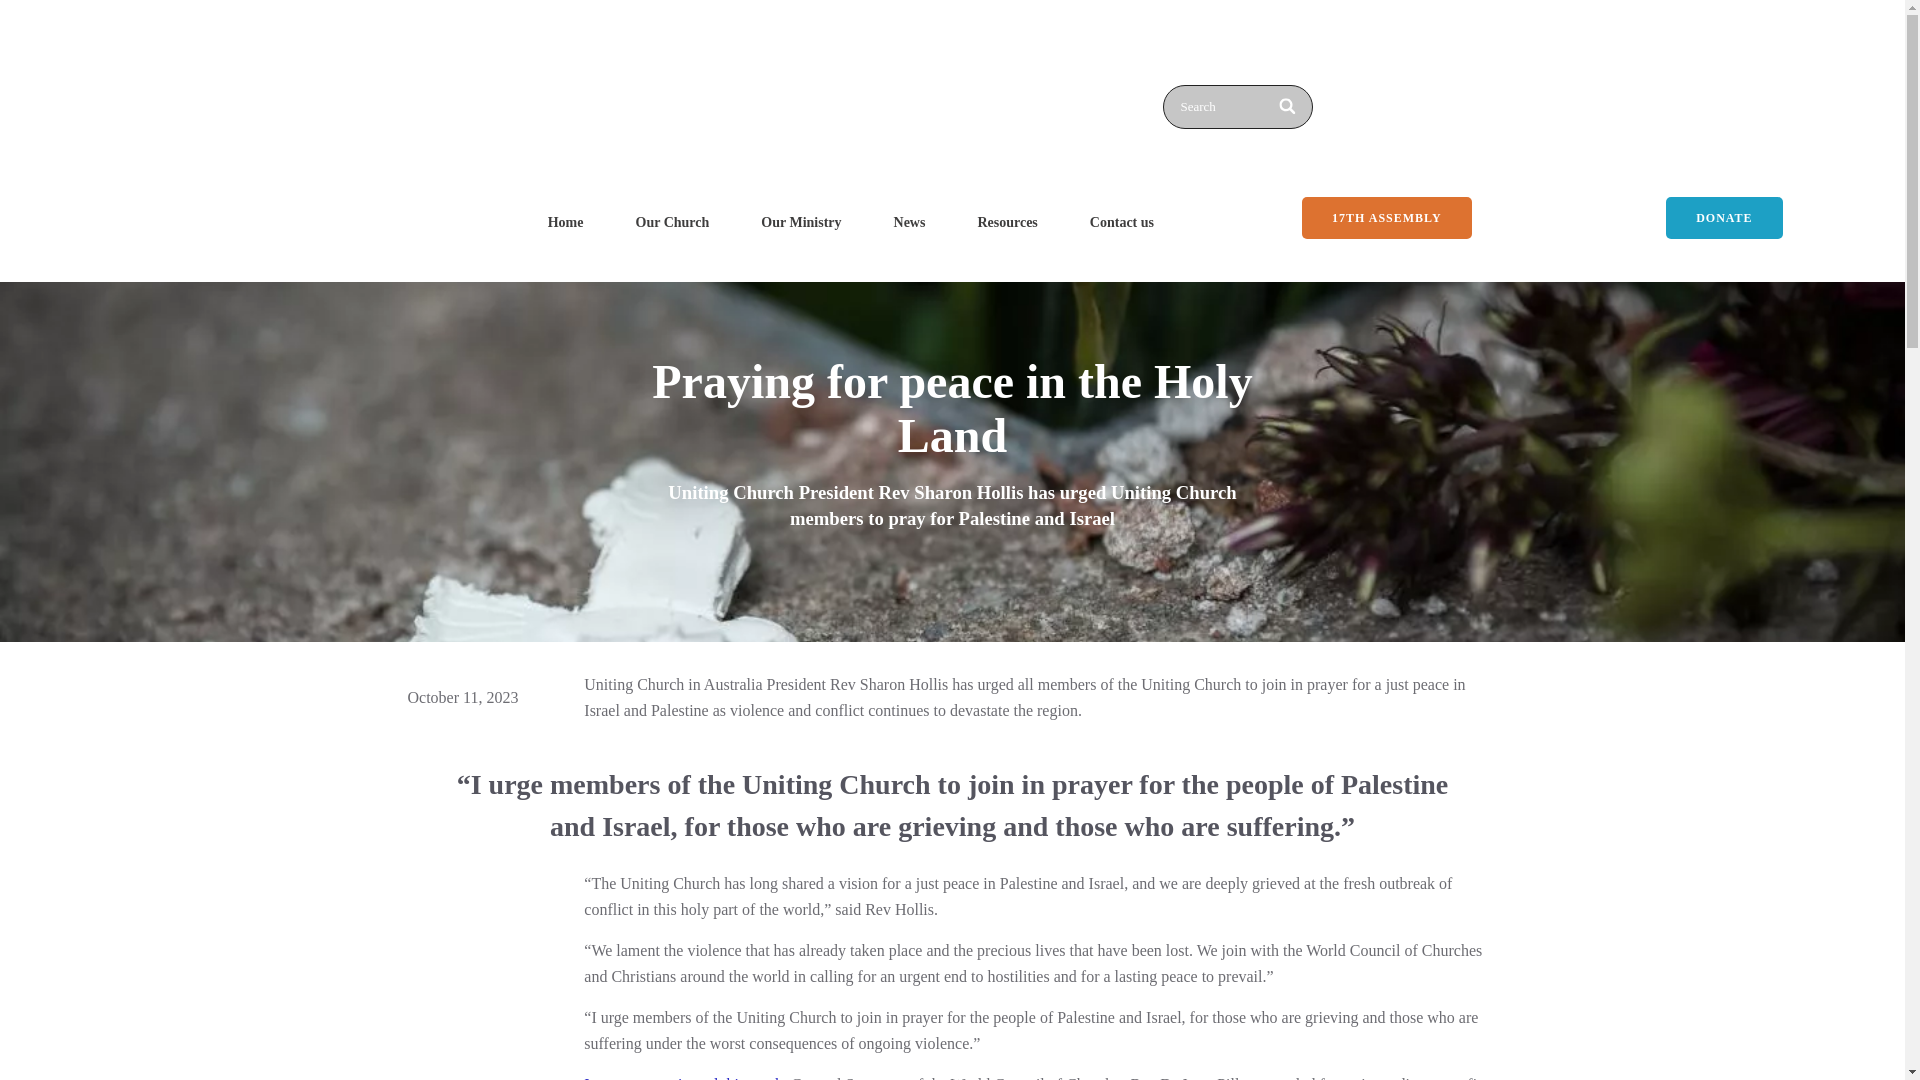 The width and height of the screenshot is (1920, 1080). What do you see at coordinates (1386, 217) in the screenshot?
I see `17TH ASSEMBLY` at bounding box center [1386, 217].